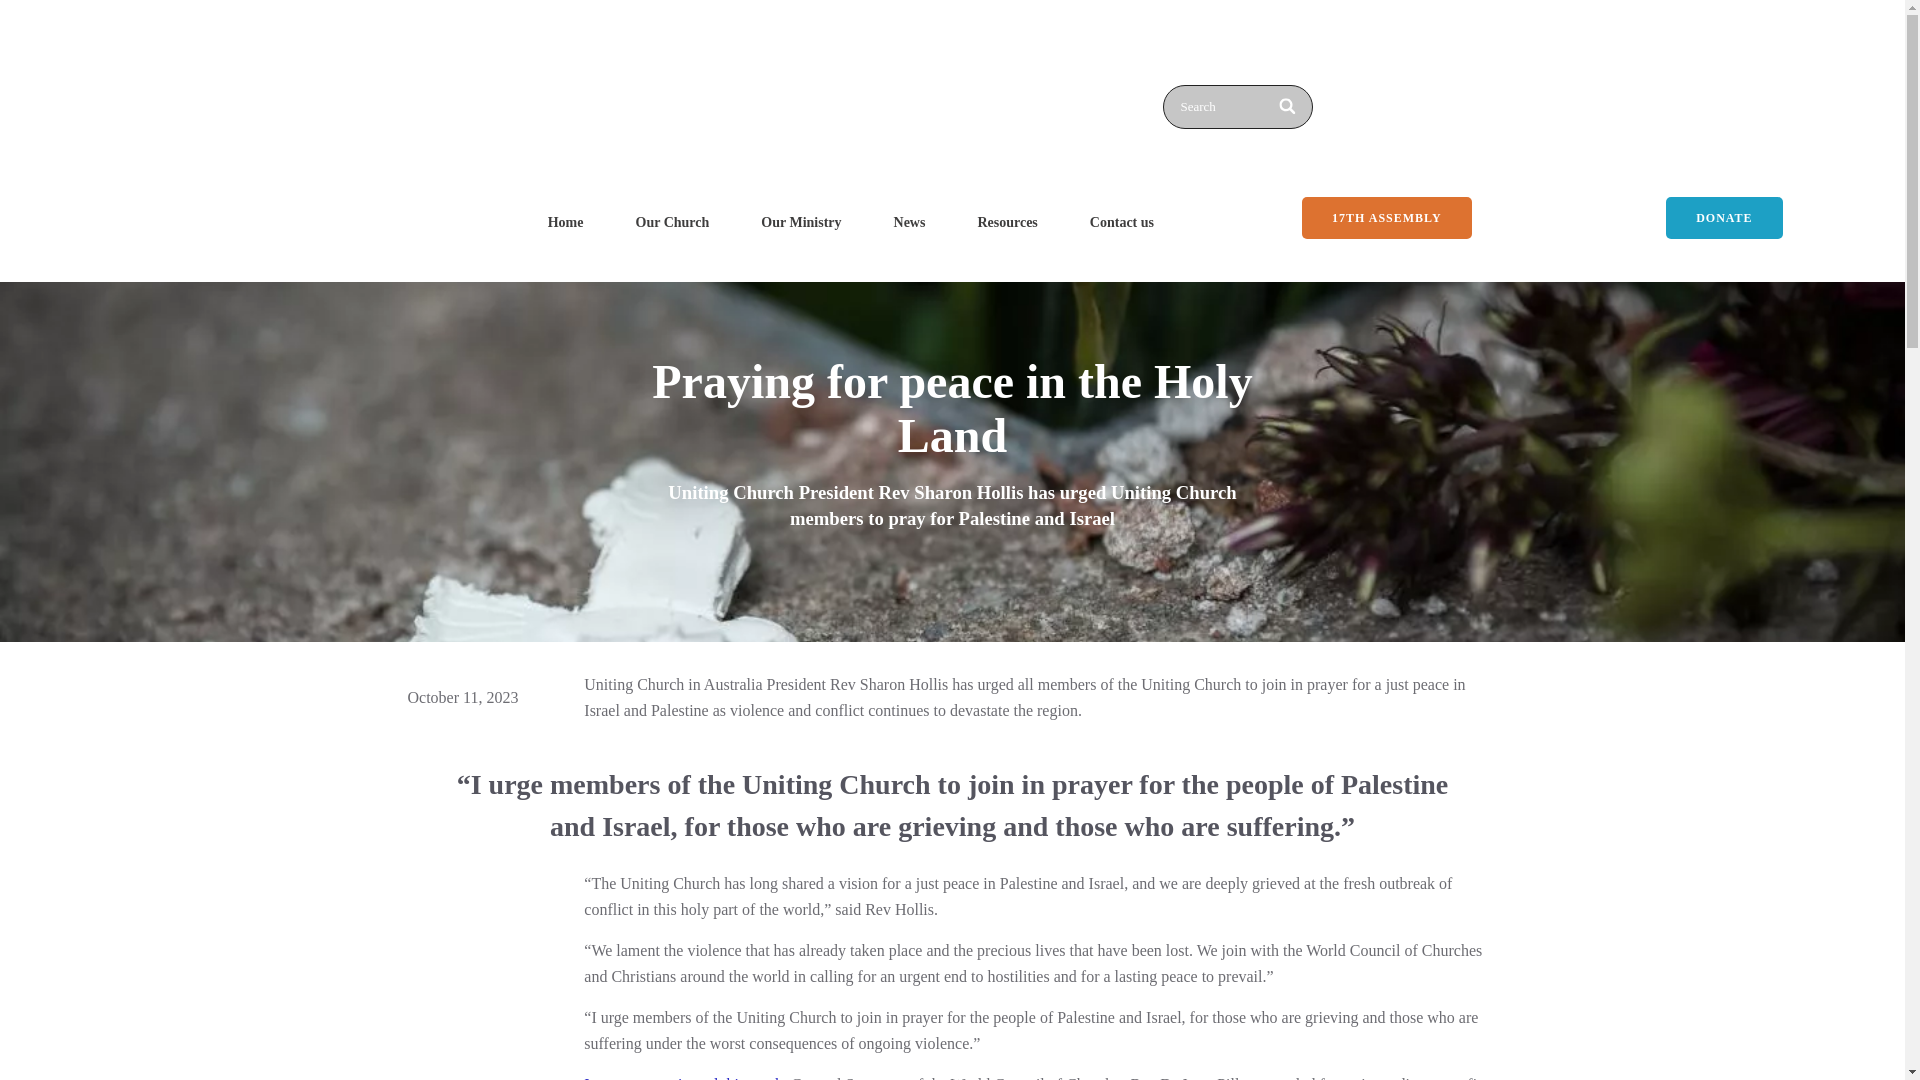 The width and height of the screenshot is (1920, 1080). What do you see at coordinates (1386, 217) in the screenshot?
I see `17TH ASSEMBLY` at bounding box center [1386, 217].